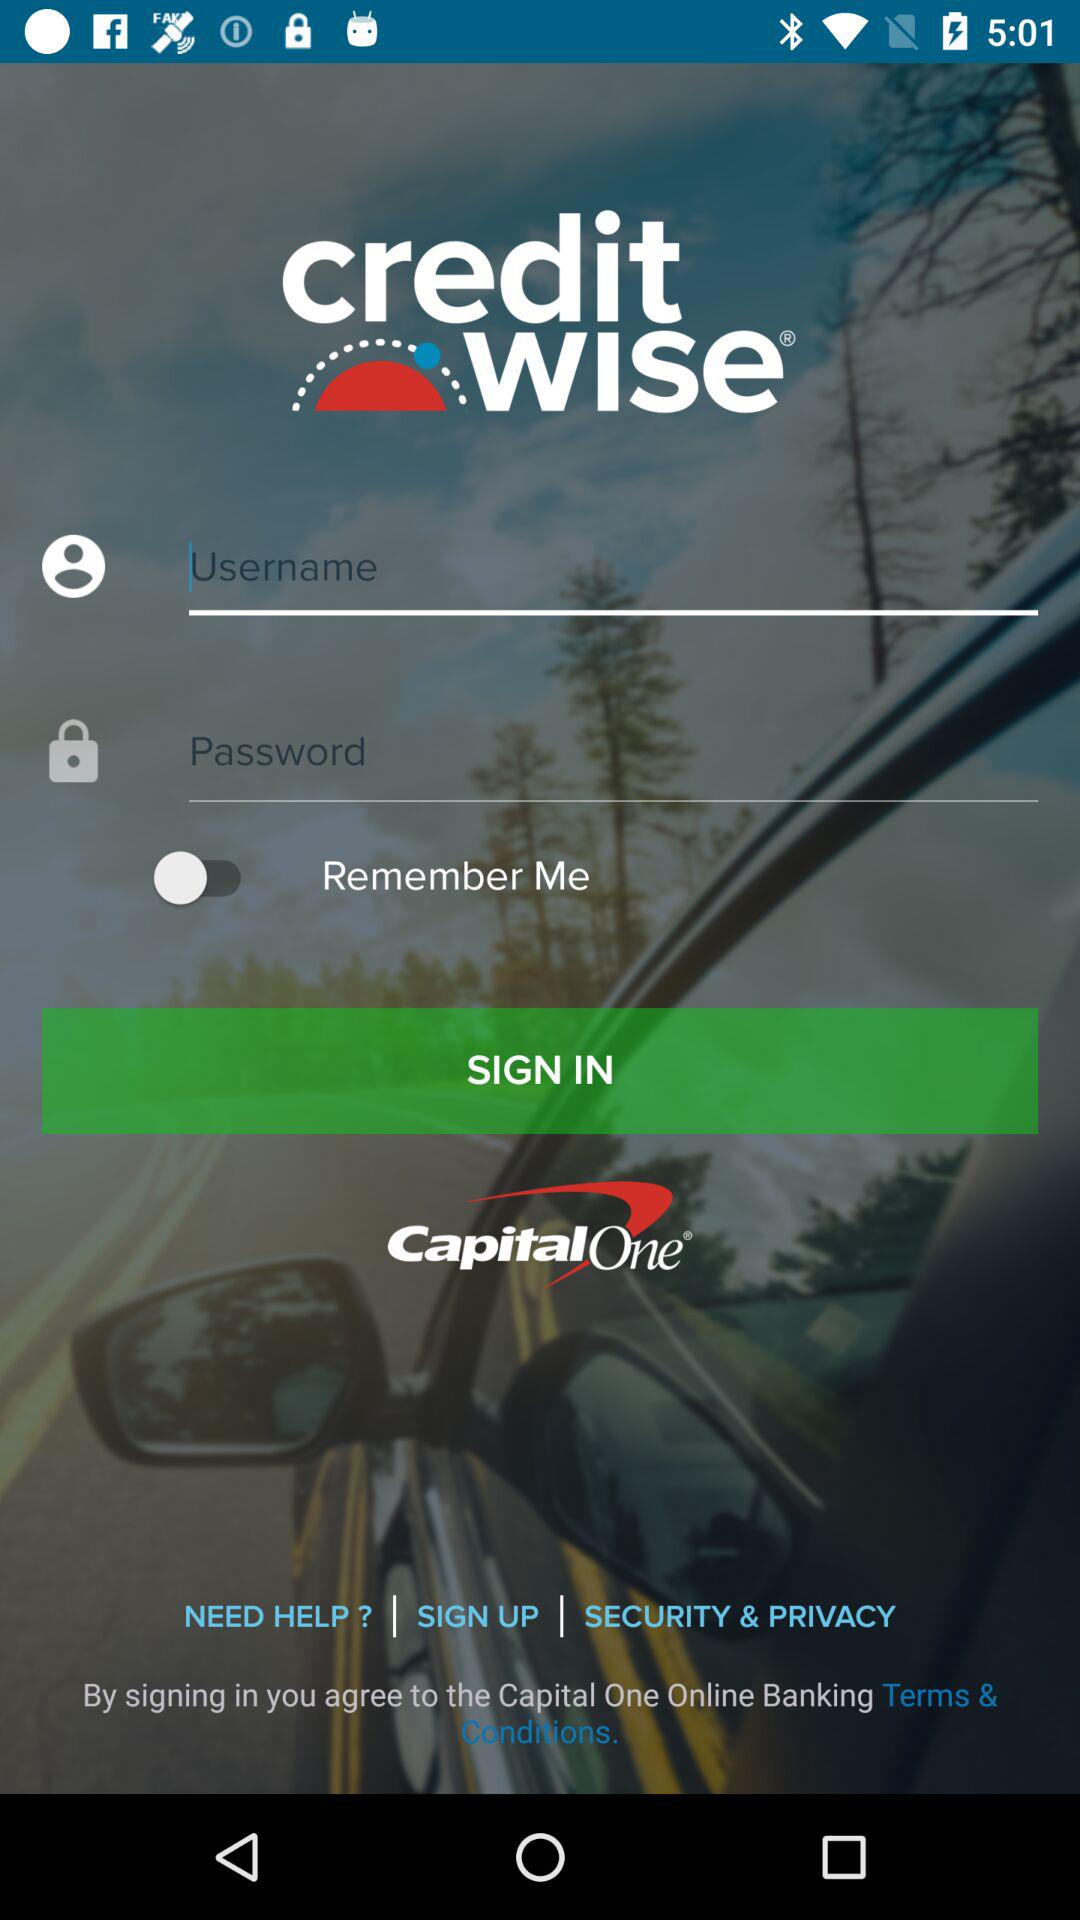 The image size is (1080, 1920). What do you see at coordinates (740, 1616) in the screenshot?
I see `tap the item above by signing in icon` at bounding box center [740, 1616].